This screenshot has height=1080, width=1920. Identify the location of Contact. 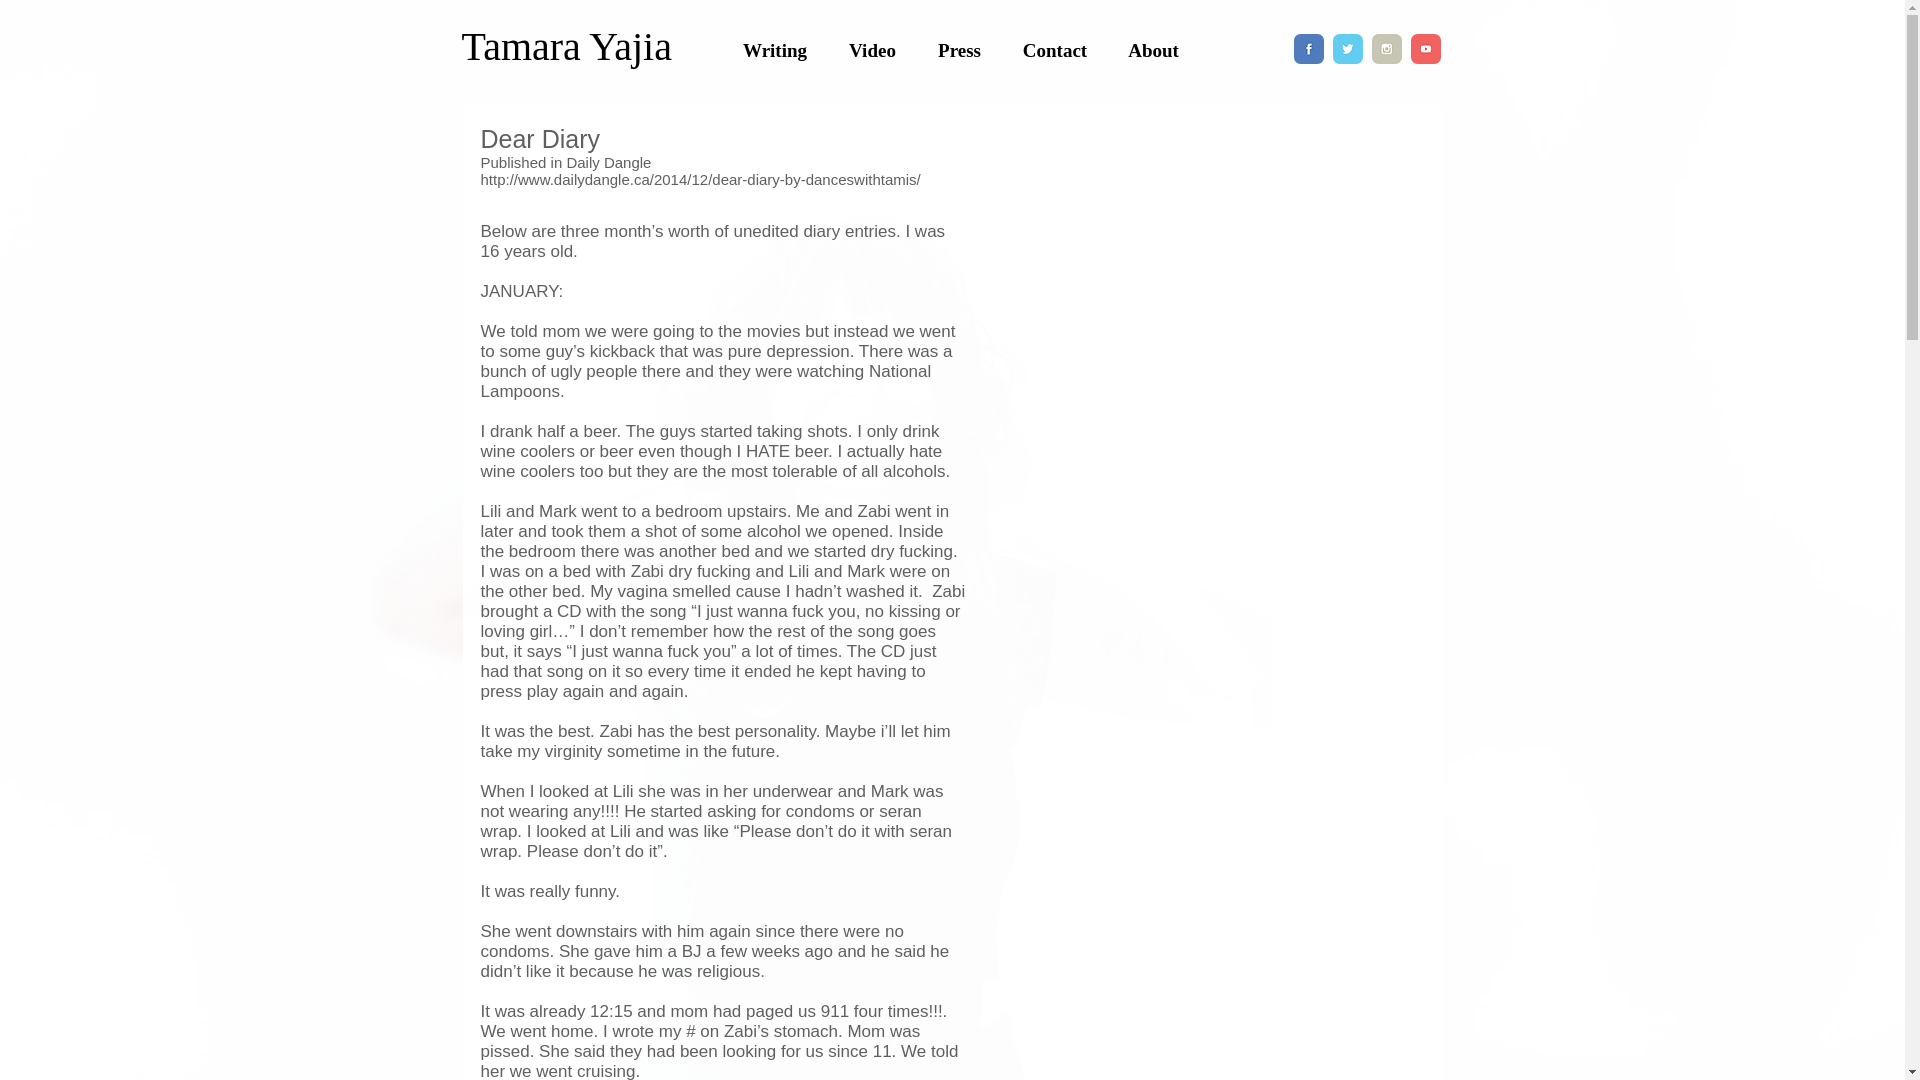
(1056, 50).